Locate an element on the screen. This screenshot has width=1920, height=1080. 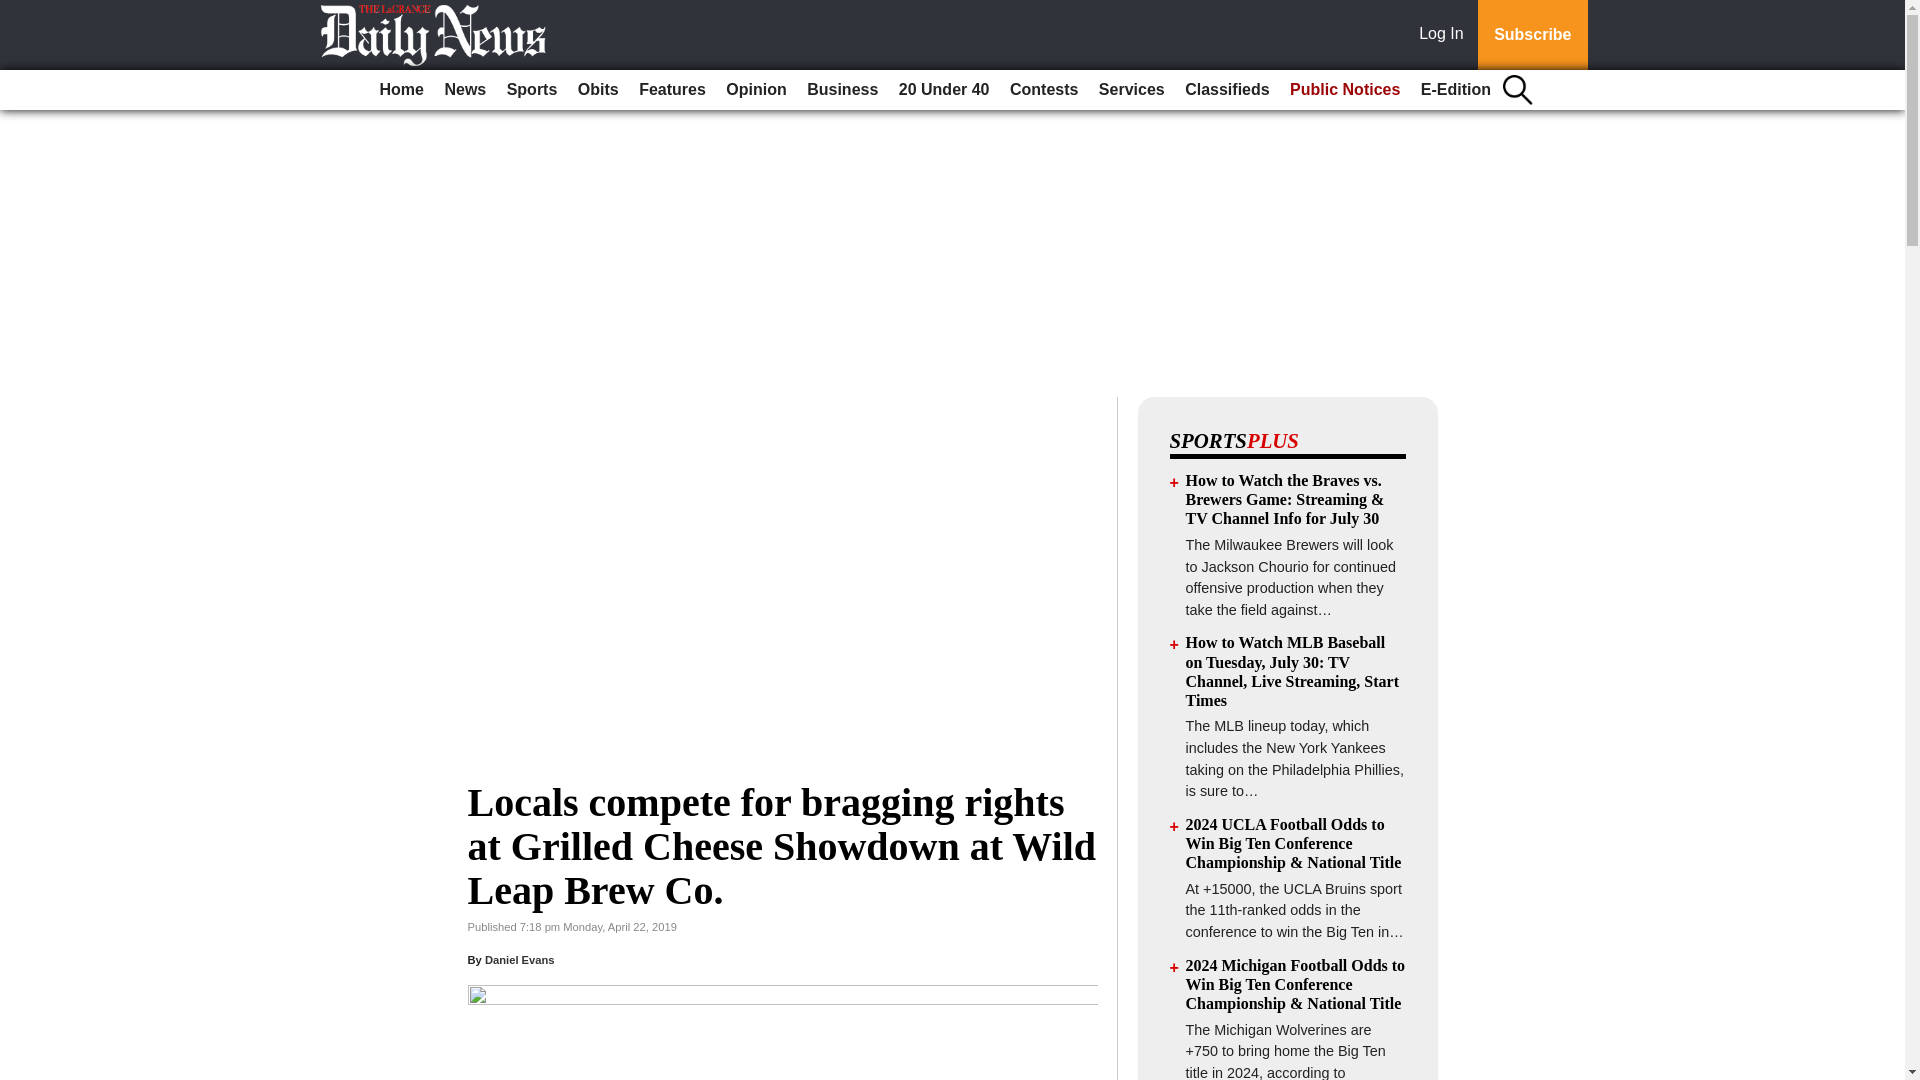
Obits is located at coordinates (598, 90).